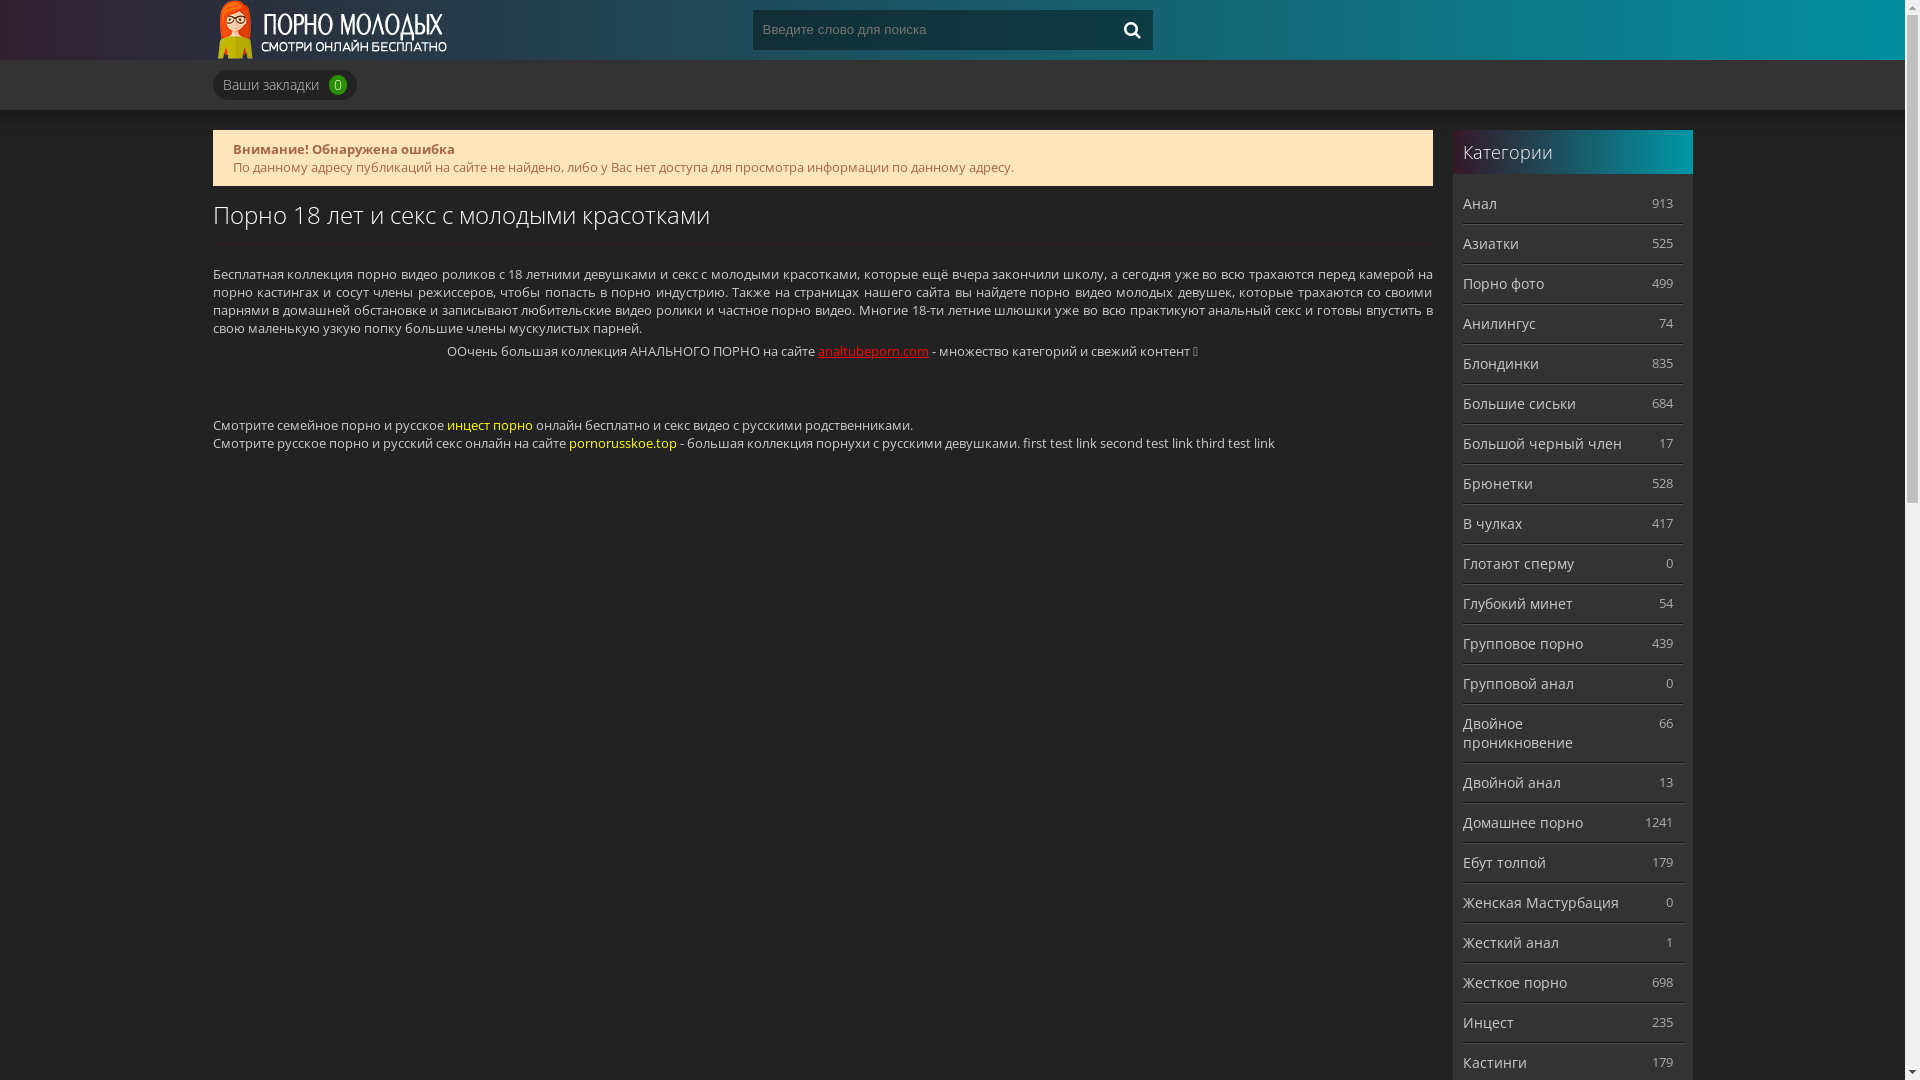 The image size is (1920, 1080). Describe the element at coordinates (622, 443) in the screenshot. I see `pornorusskoe.top` at that location.